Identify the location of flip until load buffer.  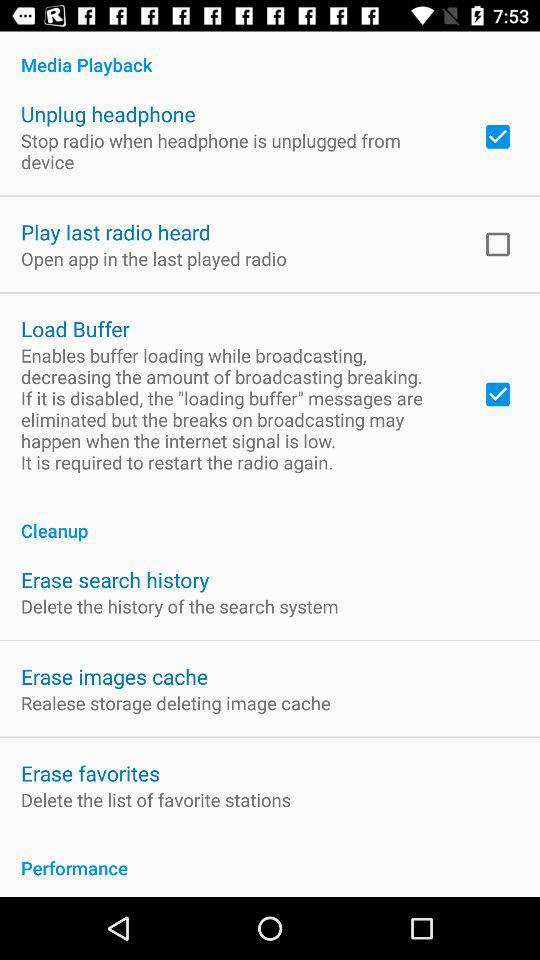
(75, 328).